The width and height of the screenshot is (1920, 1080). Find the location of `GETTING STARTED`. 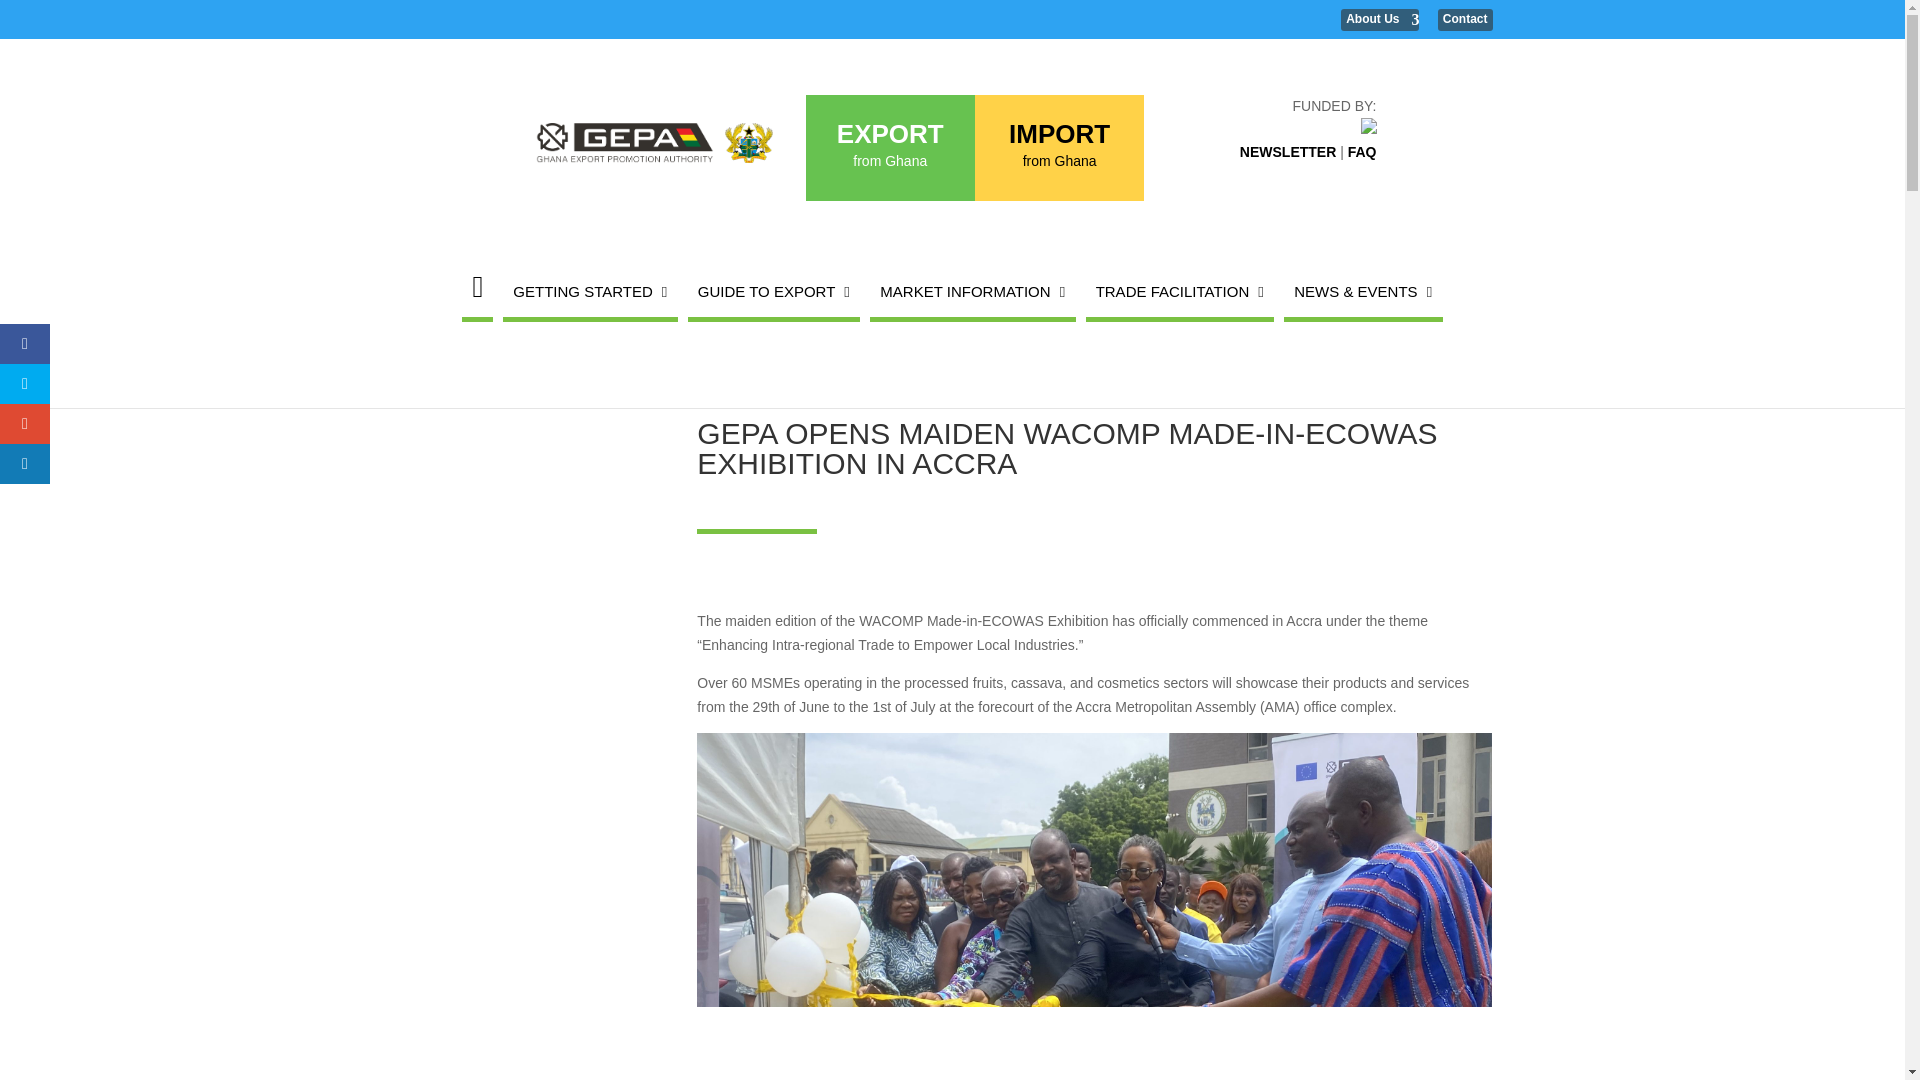

GETTING STARTED is located at coordinates (590, 291).